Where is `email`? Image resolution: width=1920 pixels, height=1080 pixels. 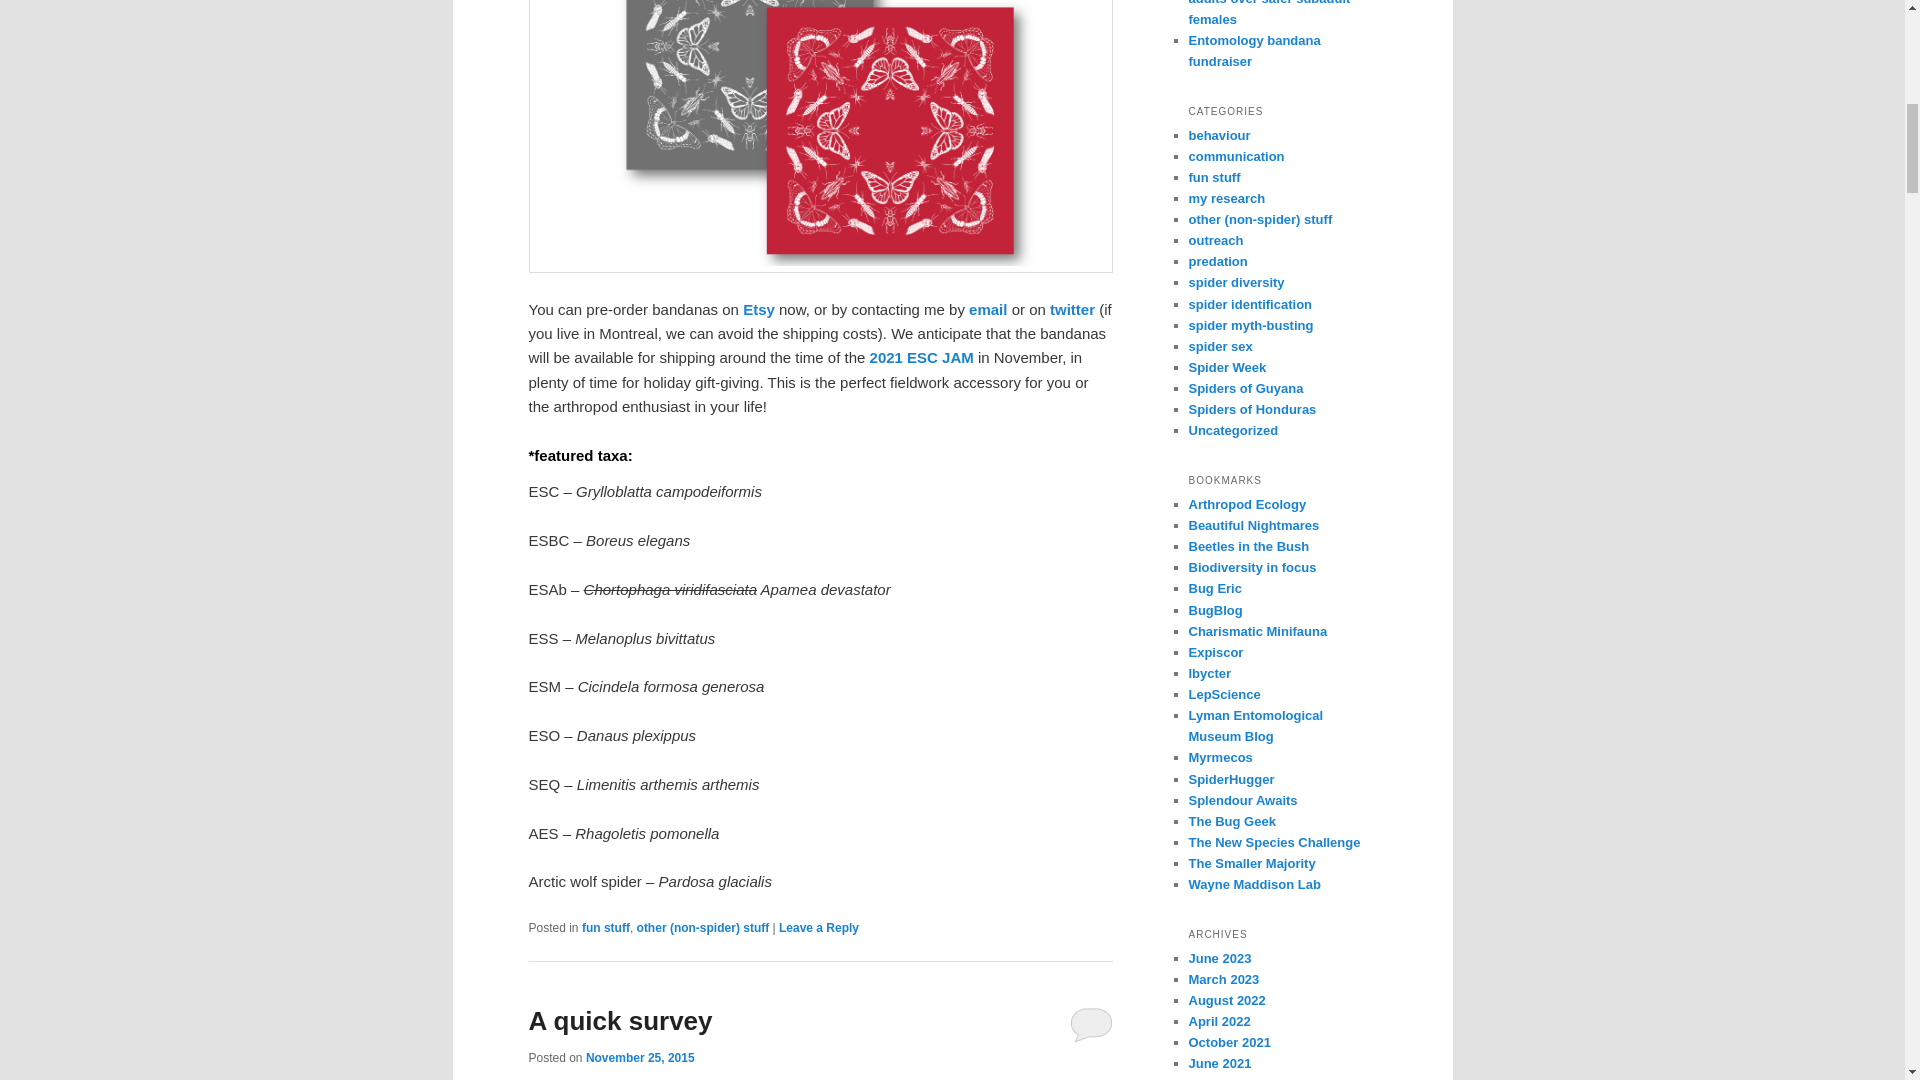
email is located at coordinates (988, 309).